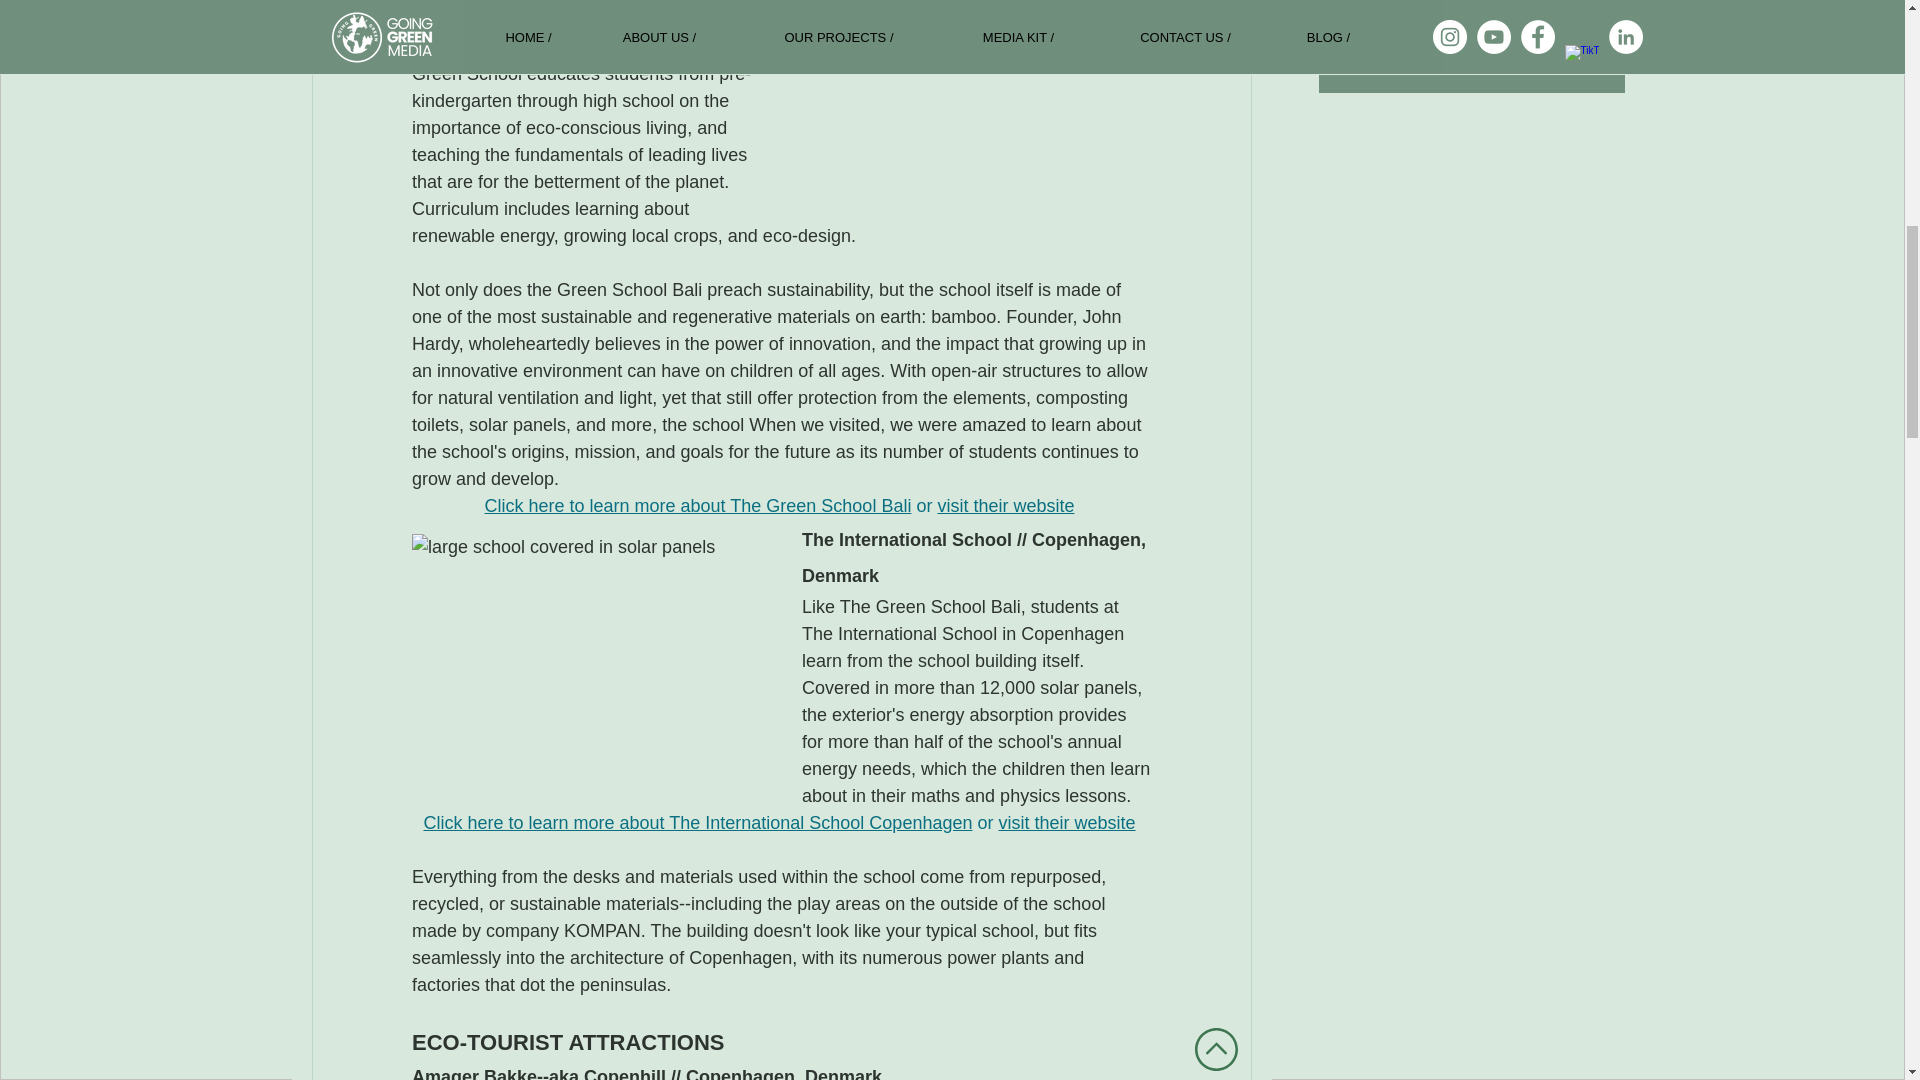 Image resolution: width=1920 pixels, height=1080 pixels. What do you see at coordinates (1394, 16) in the screenshot?
I see `Nov 3, 2023` at bounding box center [1394, 16].